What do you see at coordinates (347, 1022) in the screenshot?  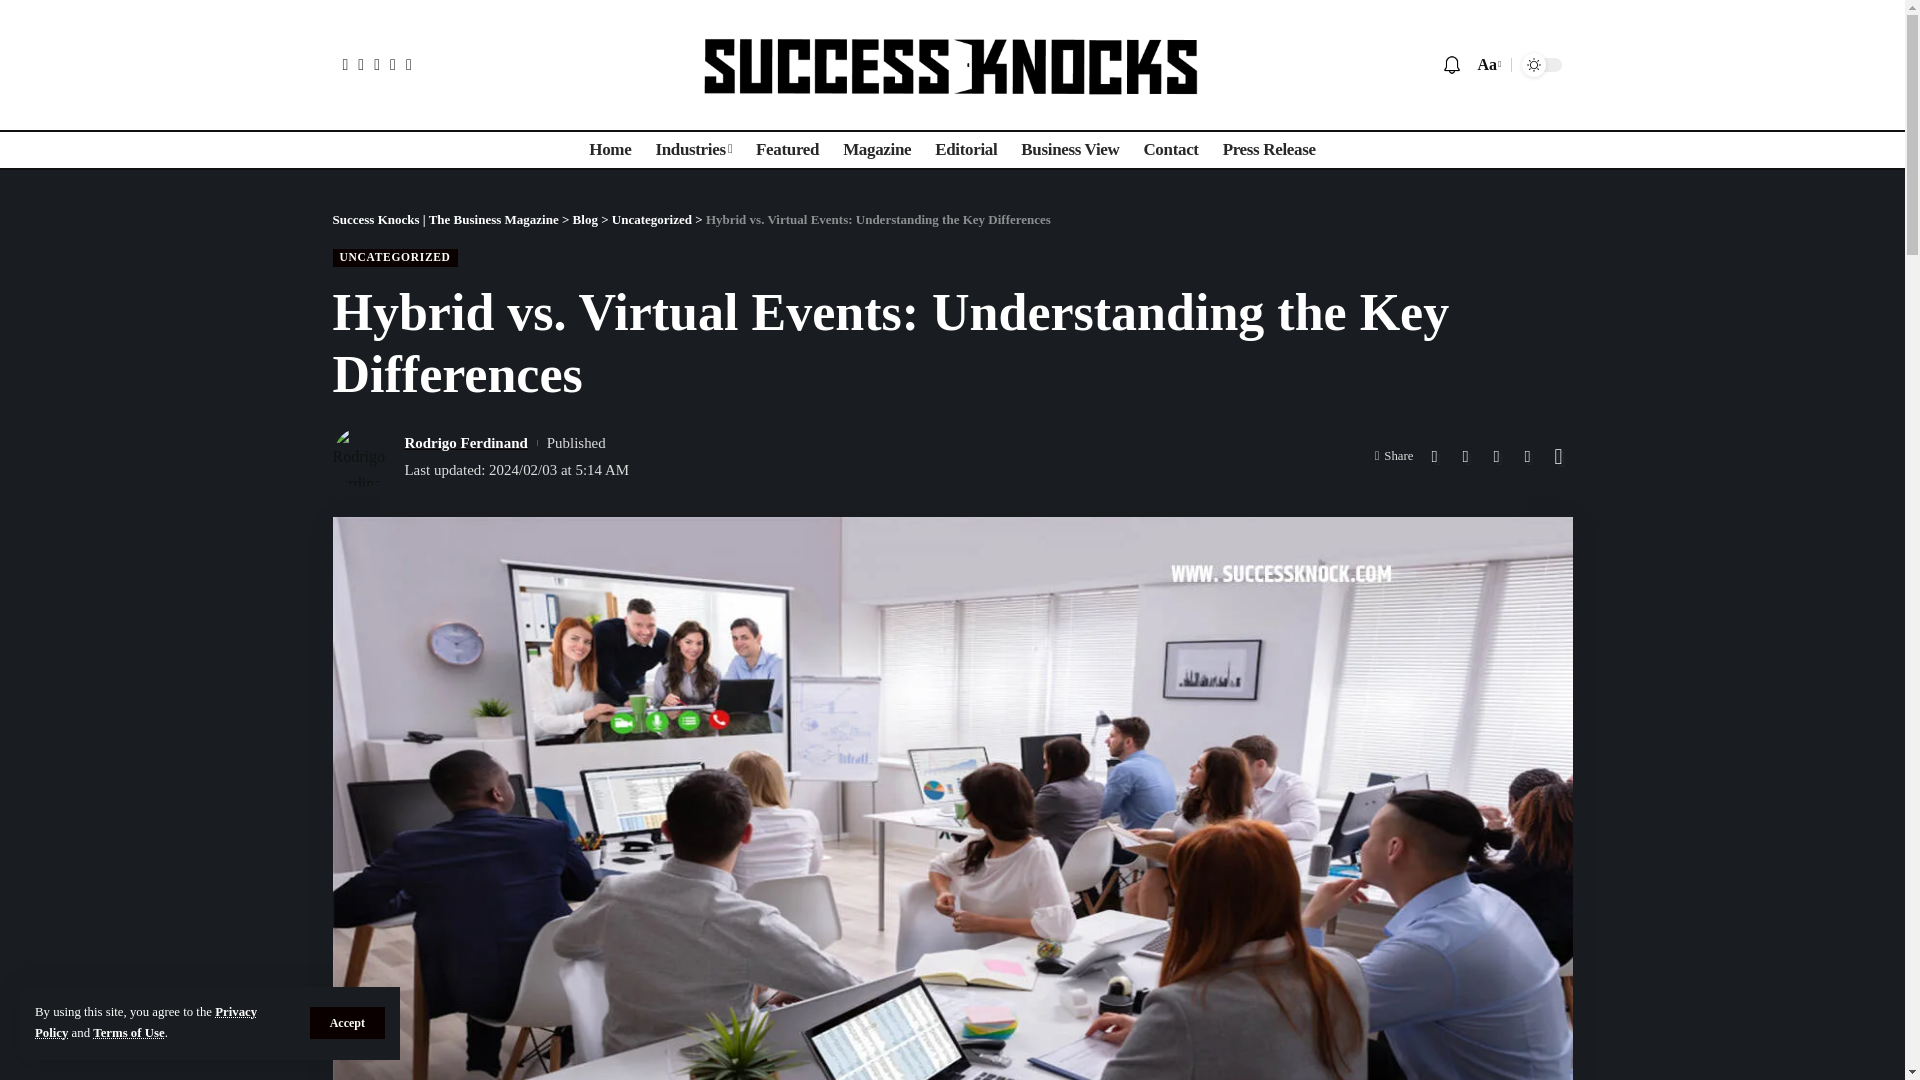 I see `Accept` at bounding box center [347, 1022].